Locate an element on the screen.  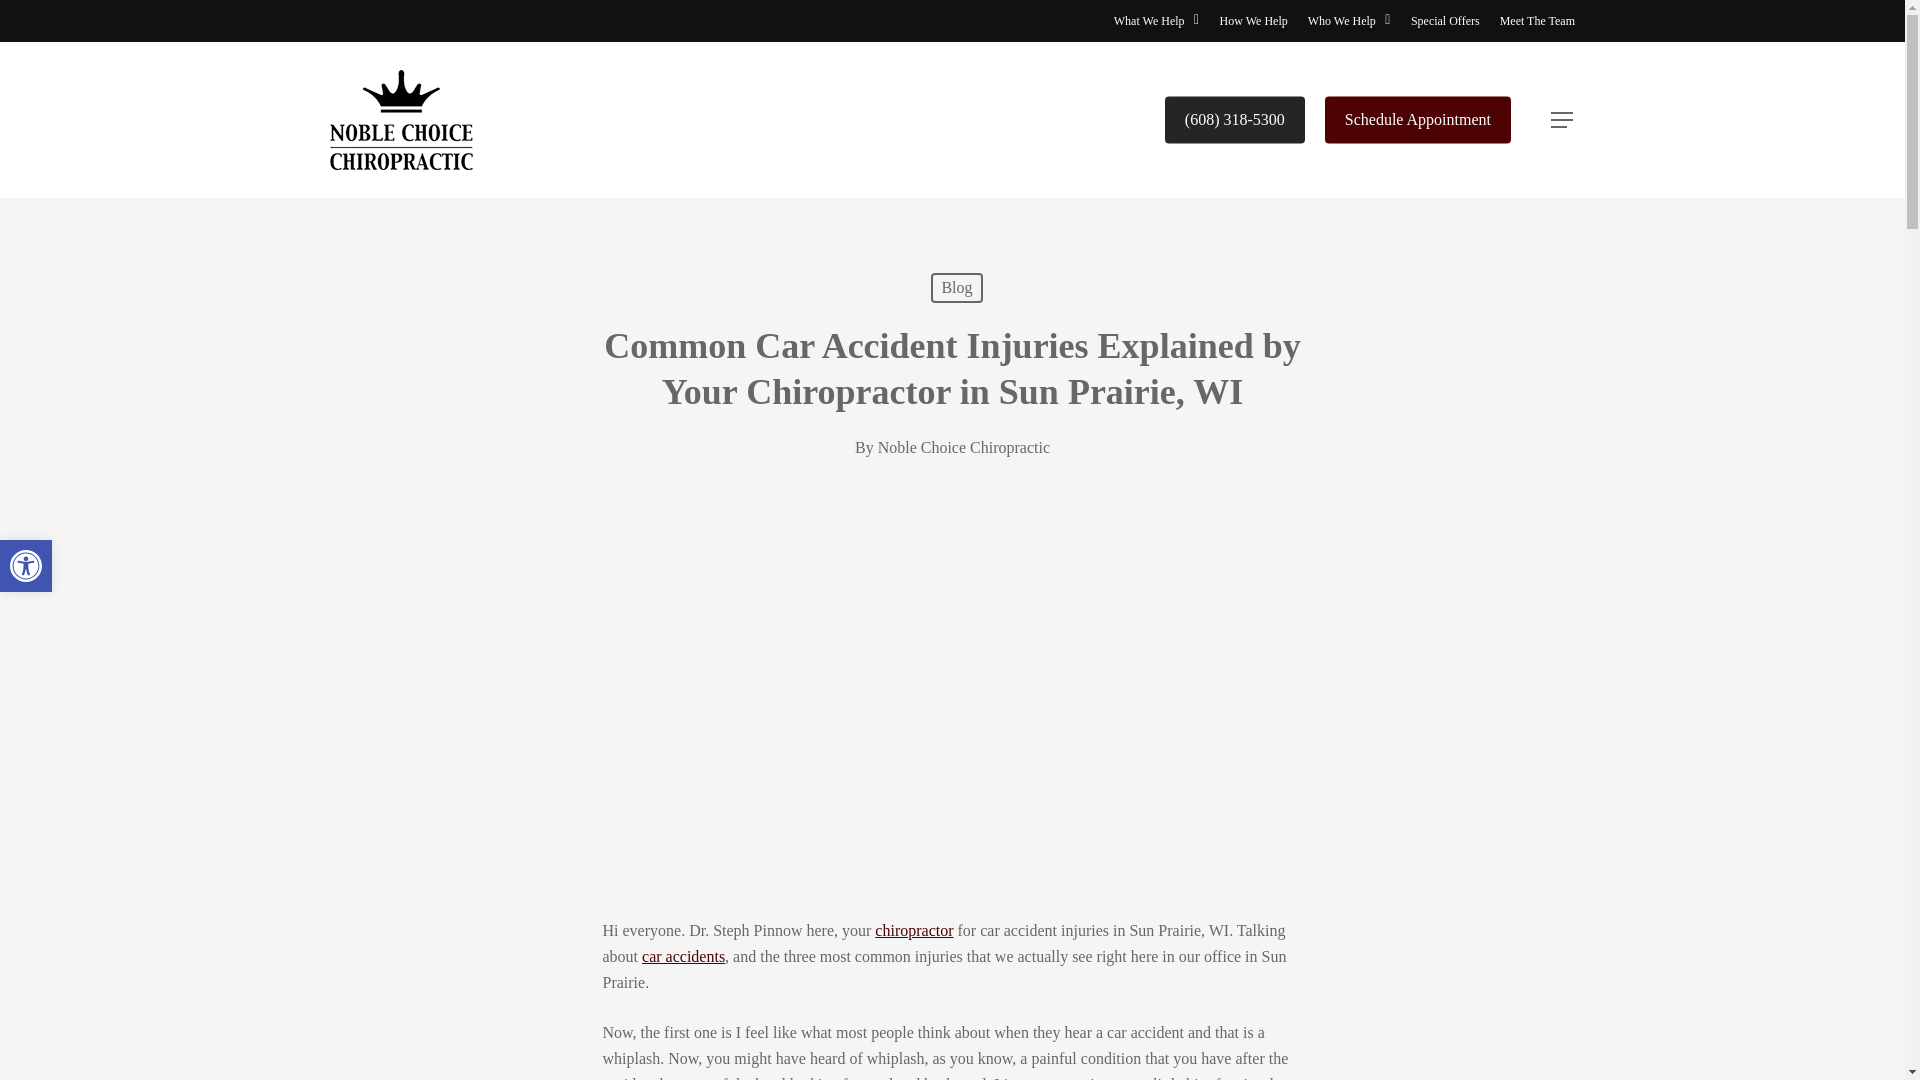
Noble Choice Chiropractic is located at coordinates (964, 446).